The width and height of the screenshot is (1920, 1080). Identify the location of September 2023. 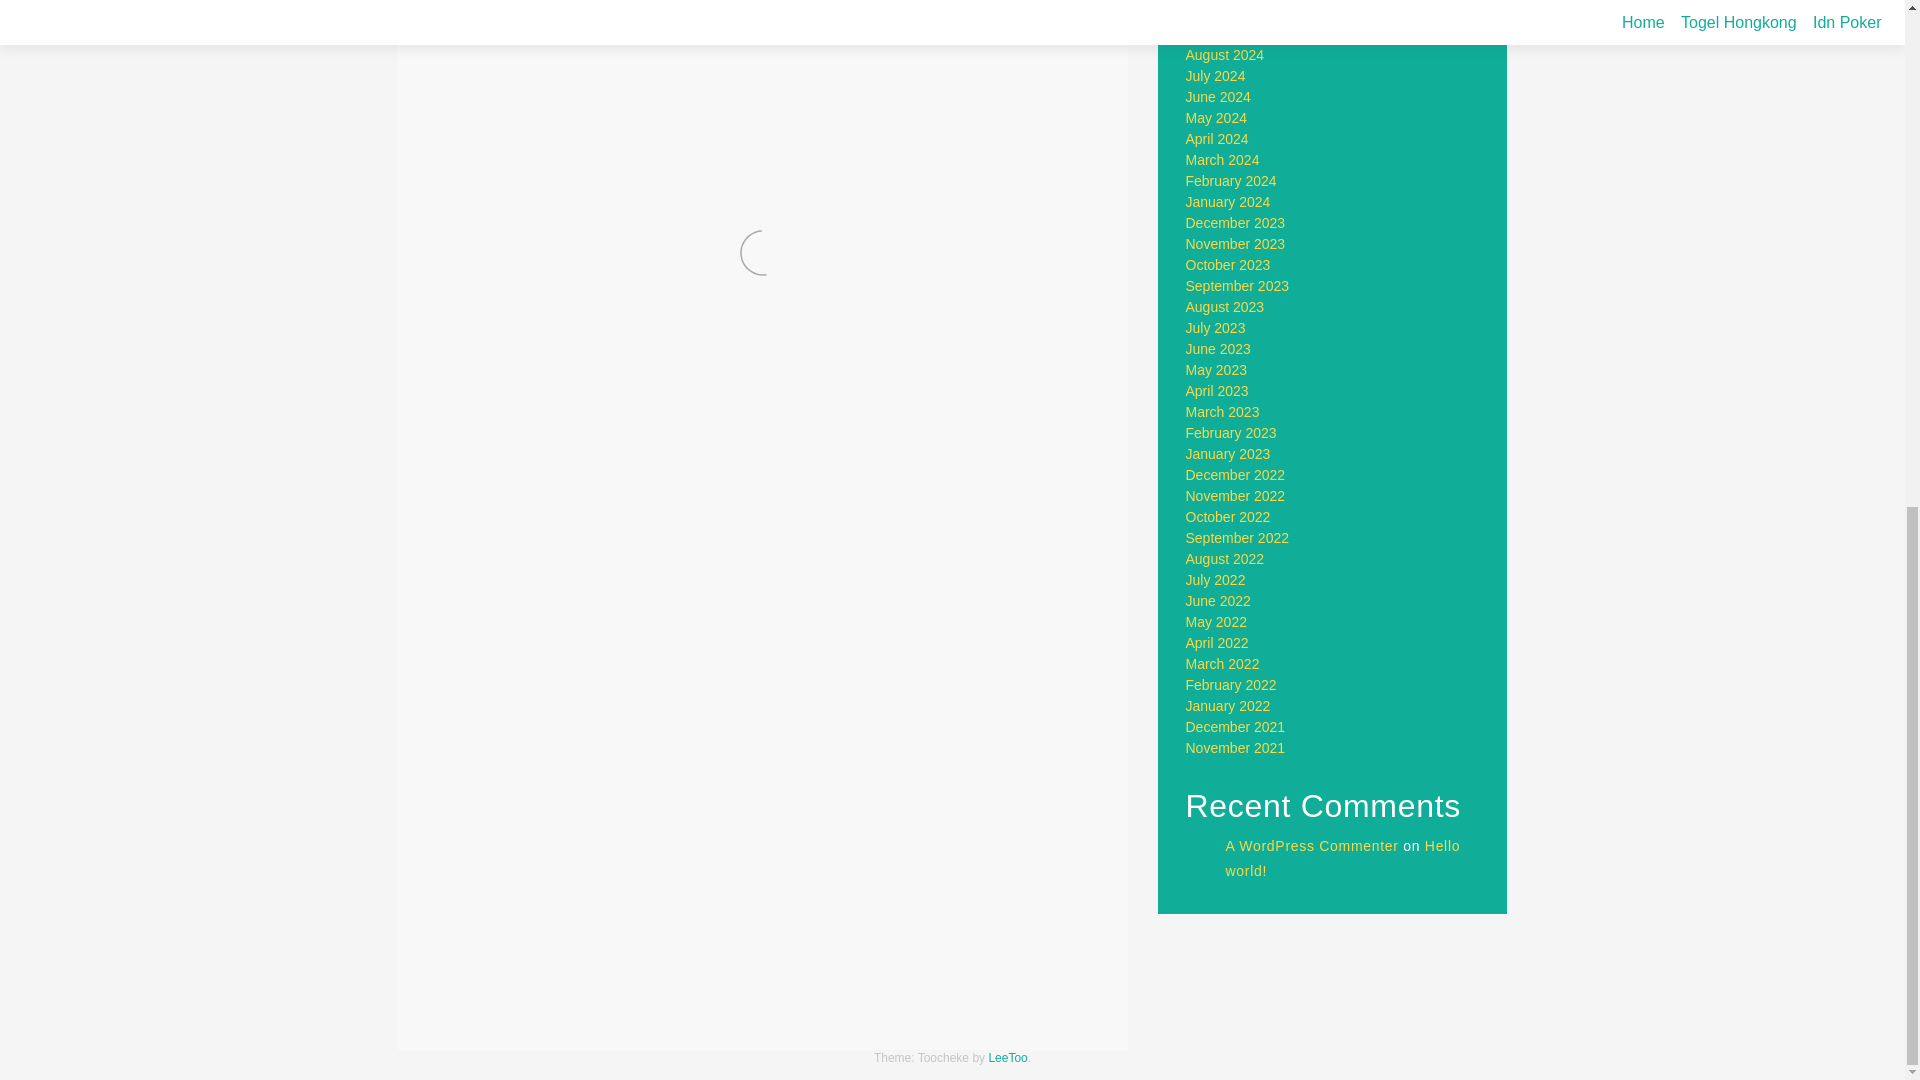
(1238, 285).